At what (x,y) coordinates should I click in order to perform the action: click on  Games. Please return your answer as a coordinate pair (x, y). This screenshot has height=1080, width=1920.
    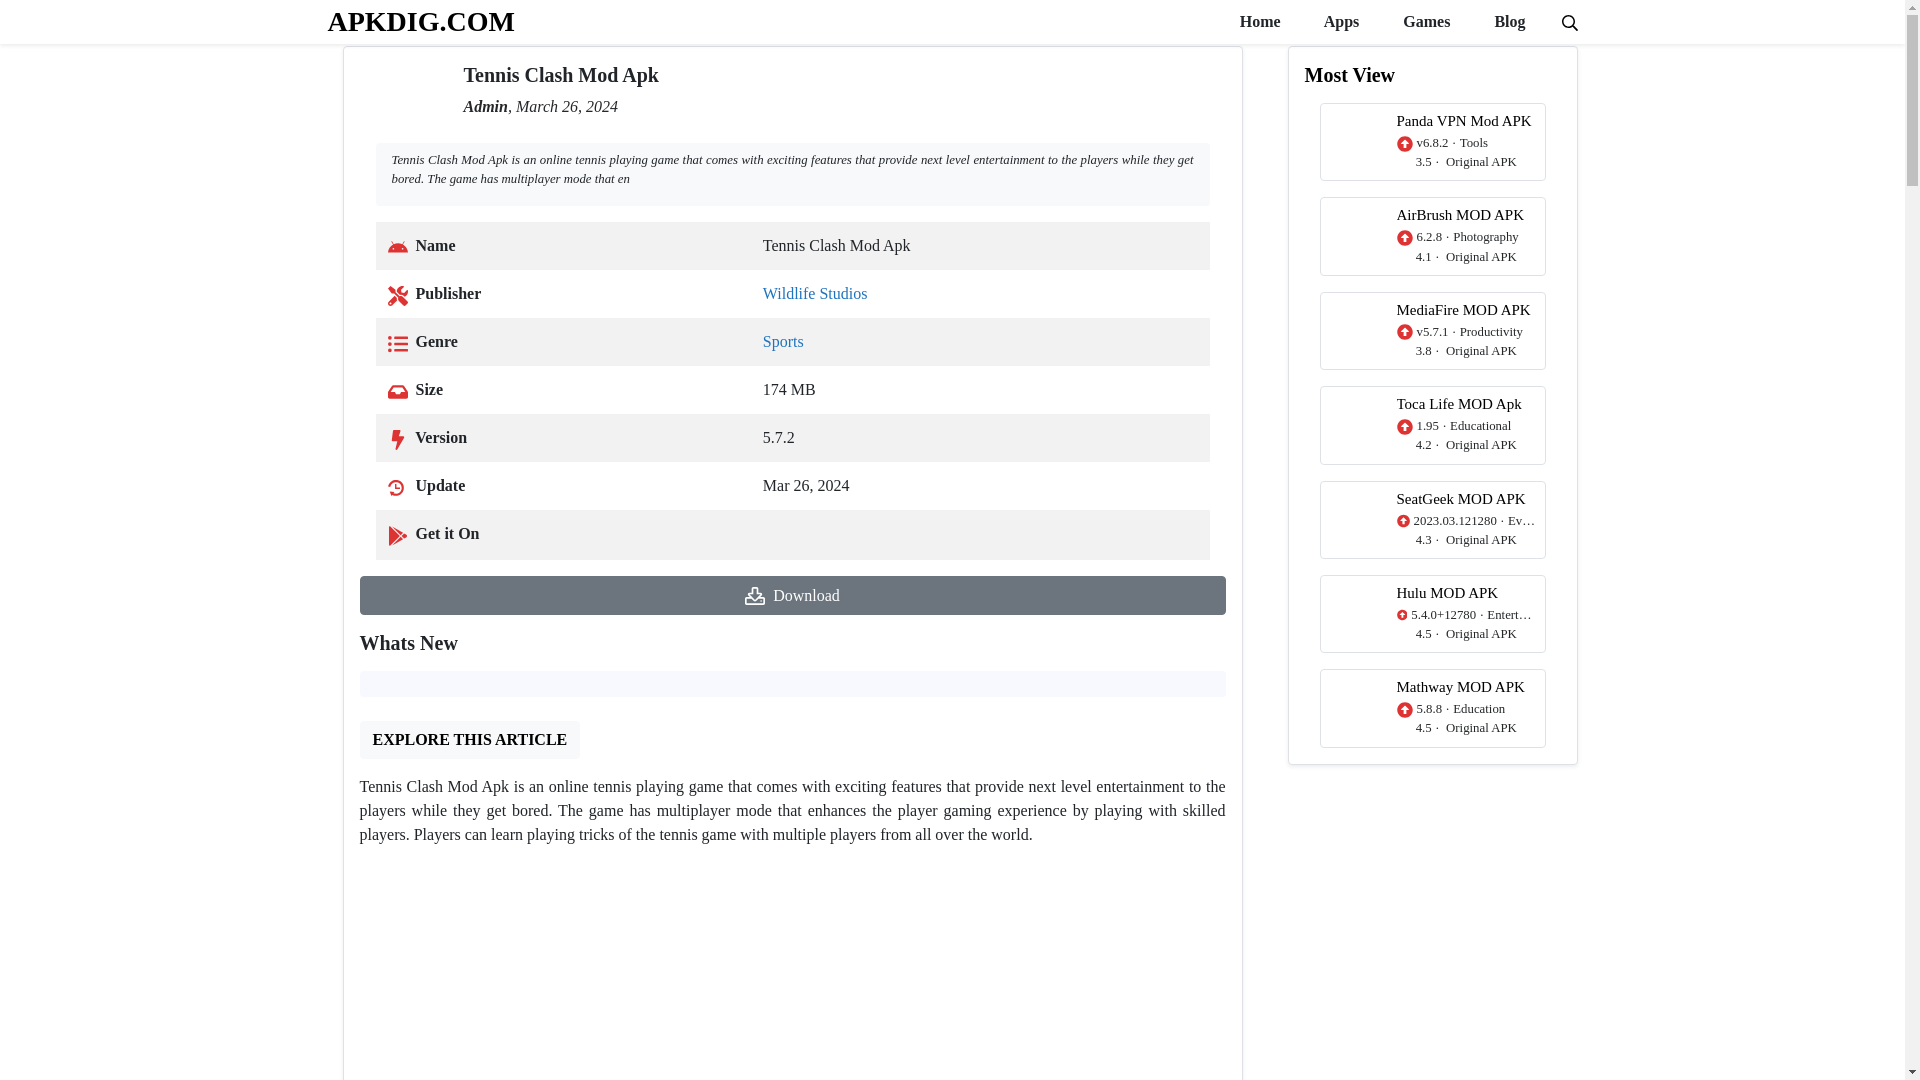
    Looking at the image, I should click on (1424, 22).